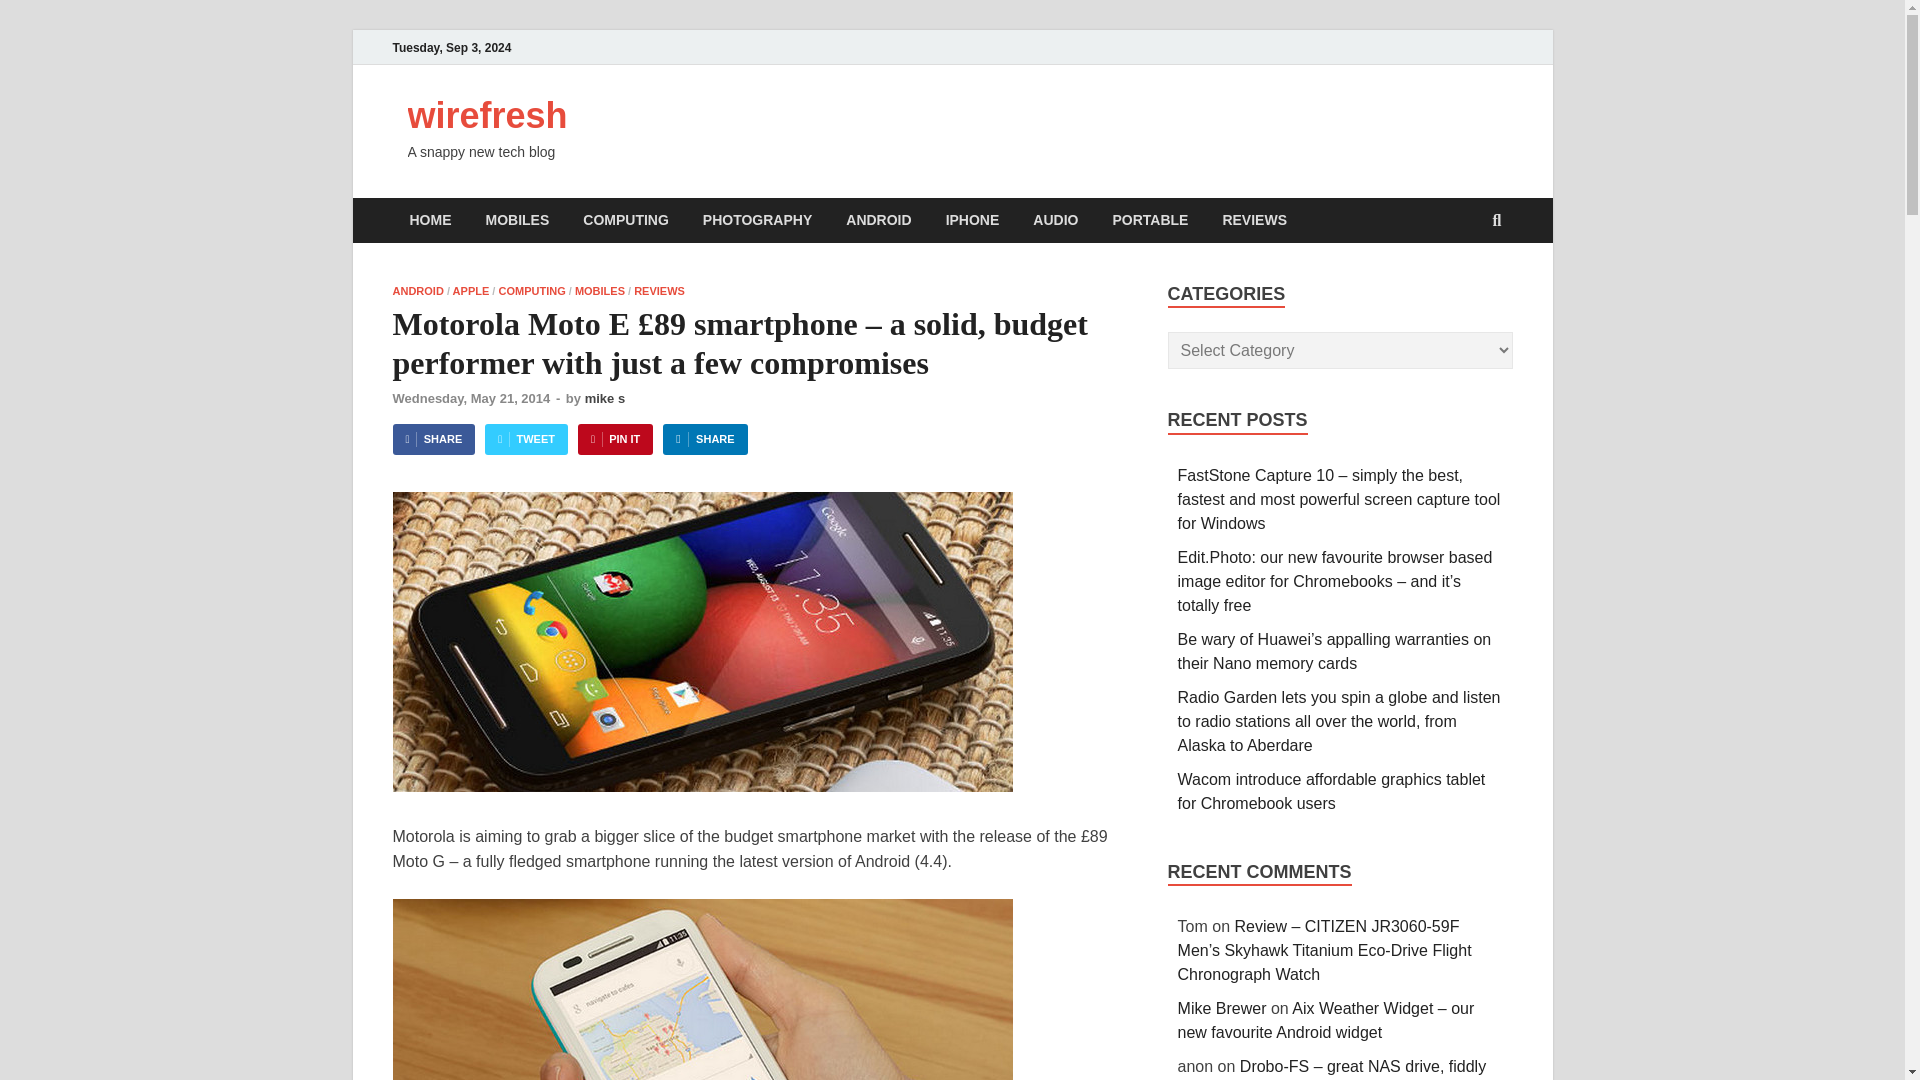  I want to click on AUDIO, so click(1054, 220).